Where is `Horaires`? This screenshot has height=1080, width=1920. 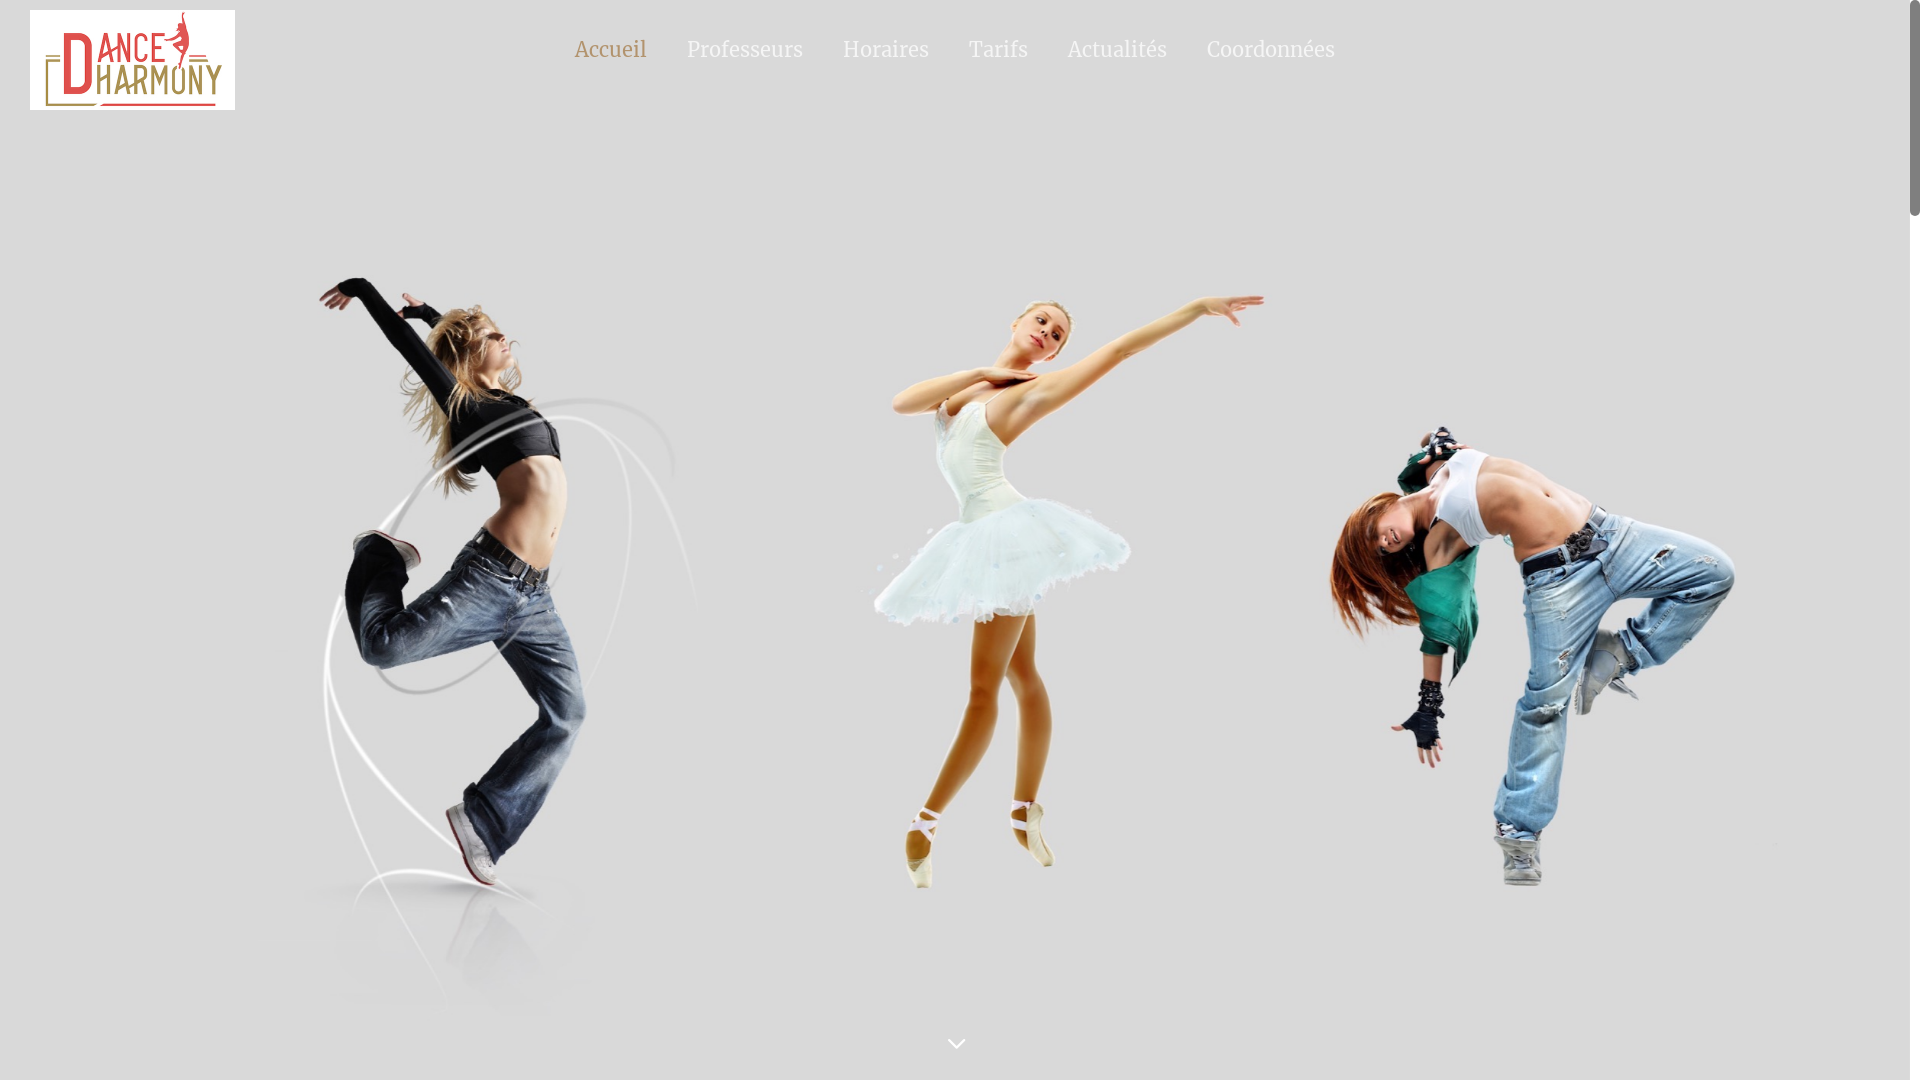 Horaires is located at coordinates (886, 50).